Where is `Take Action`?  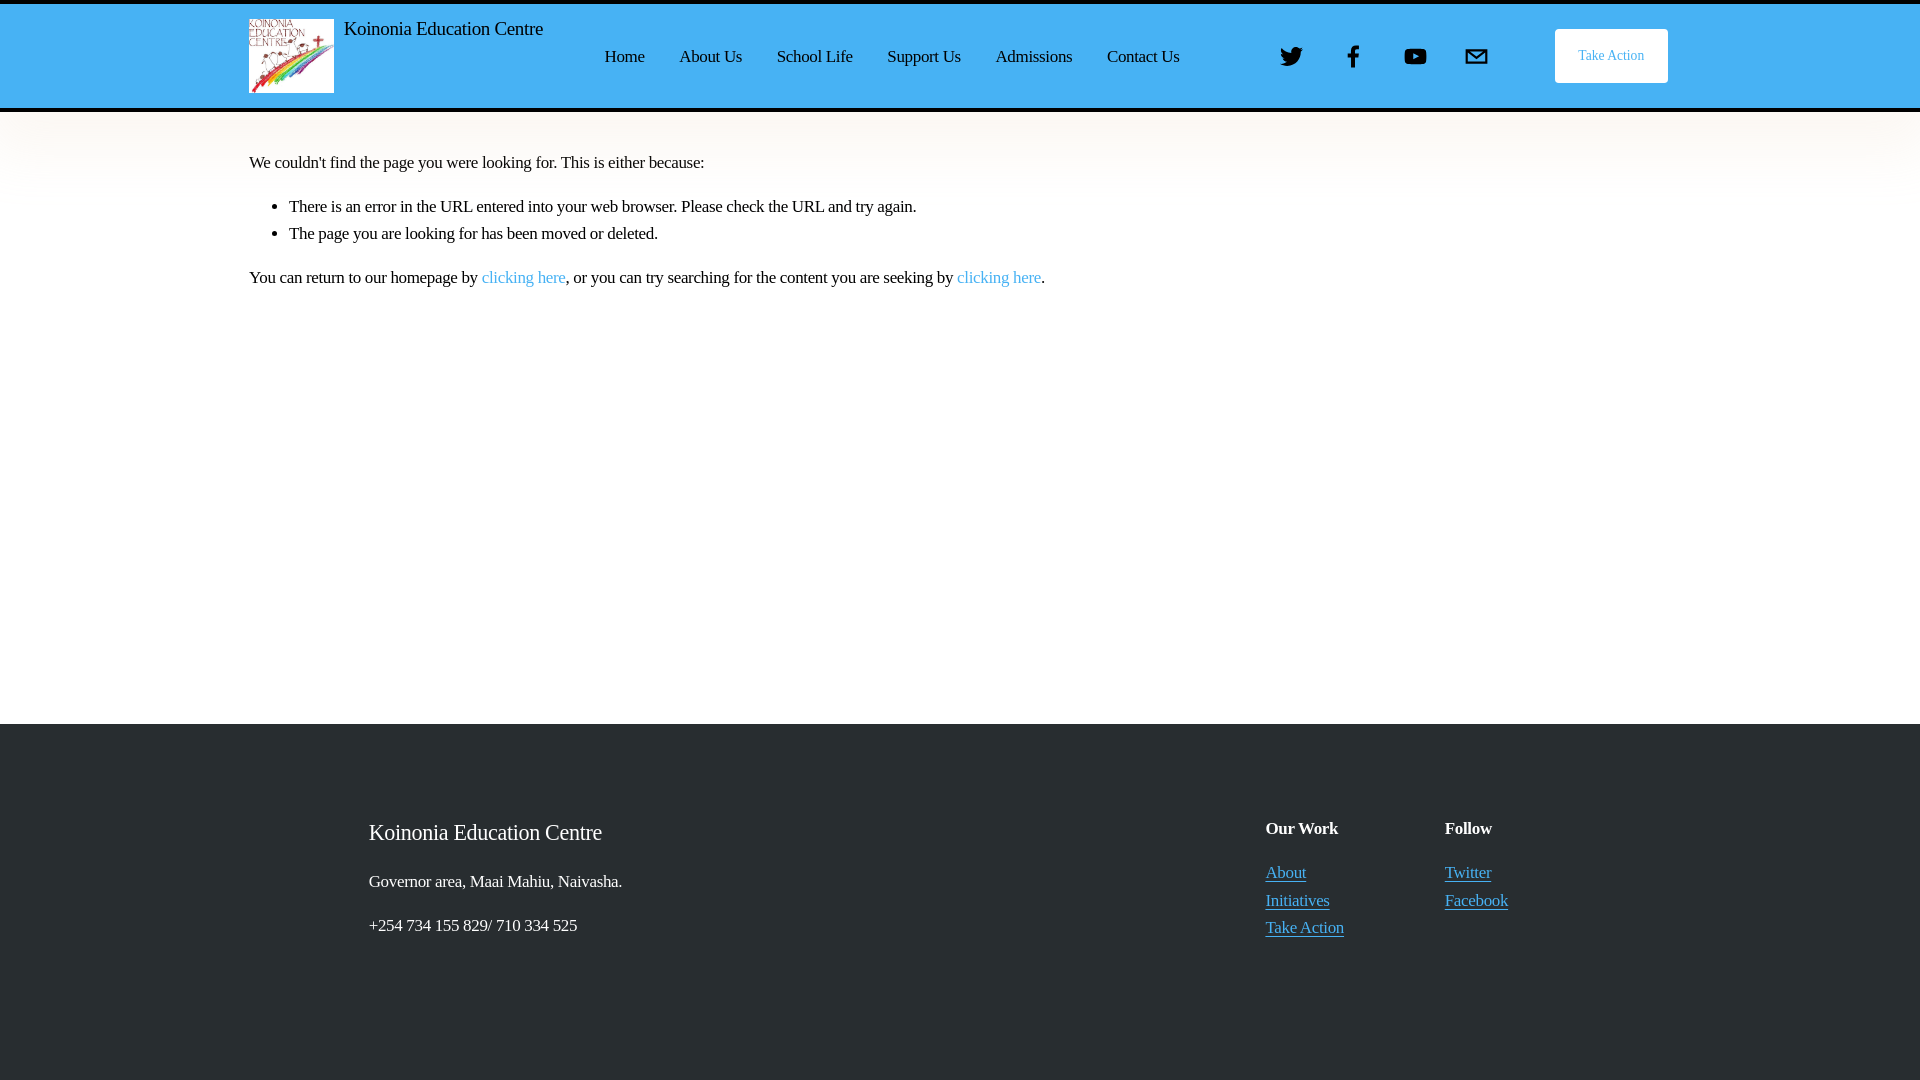 Take Action is located at coordinates (1610, 55).